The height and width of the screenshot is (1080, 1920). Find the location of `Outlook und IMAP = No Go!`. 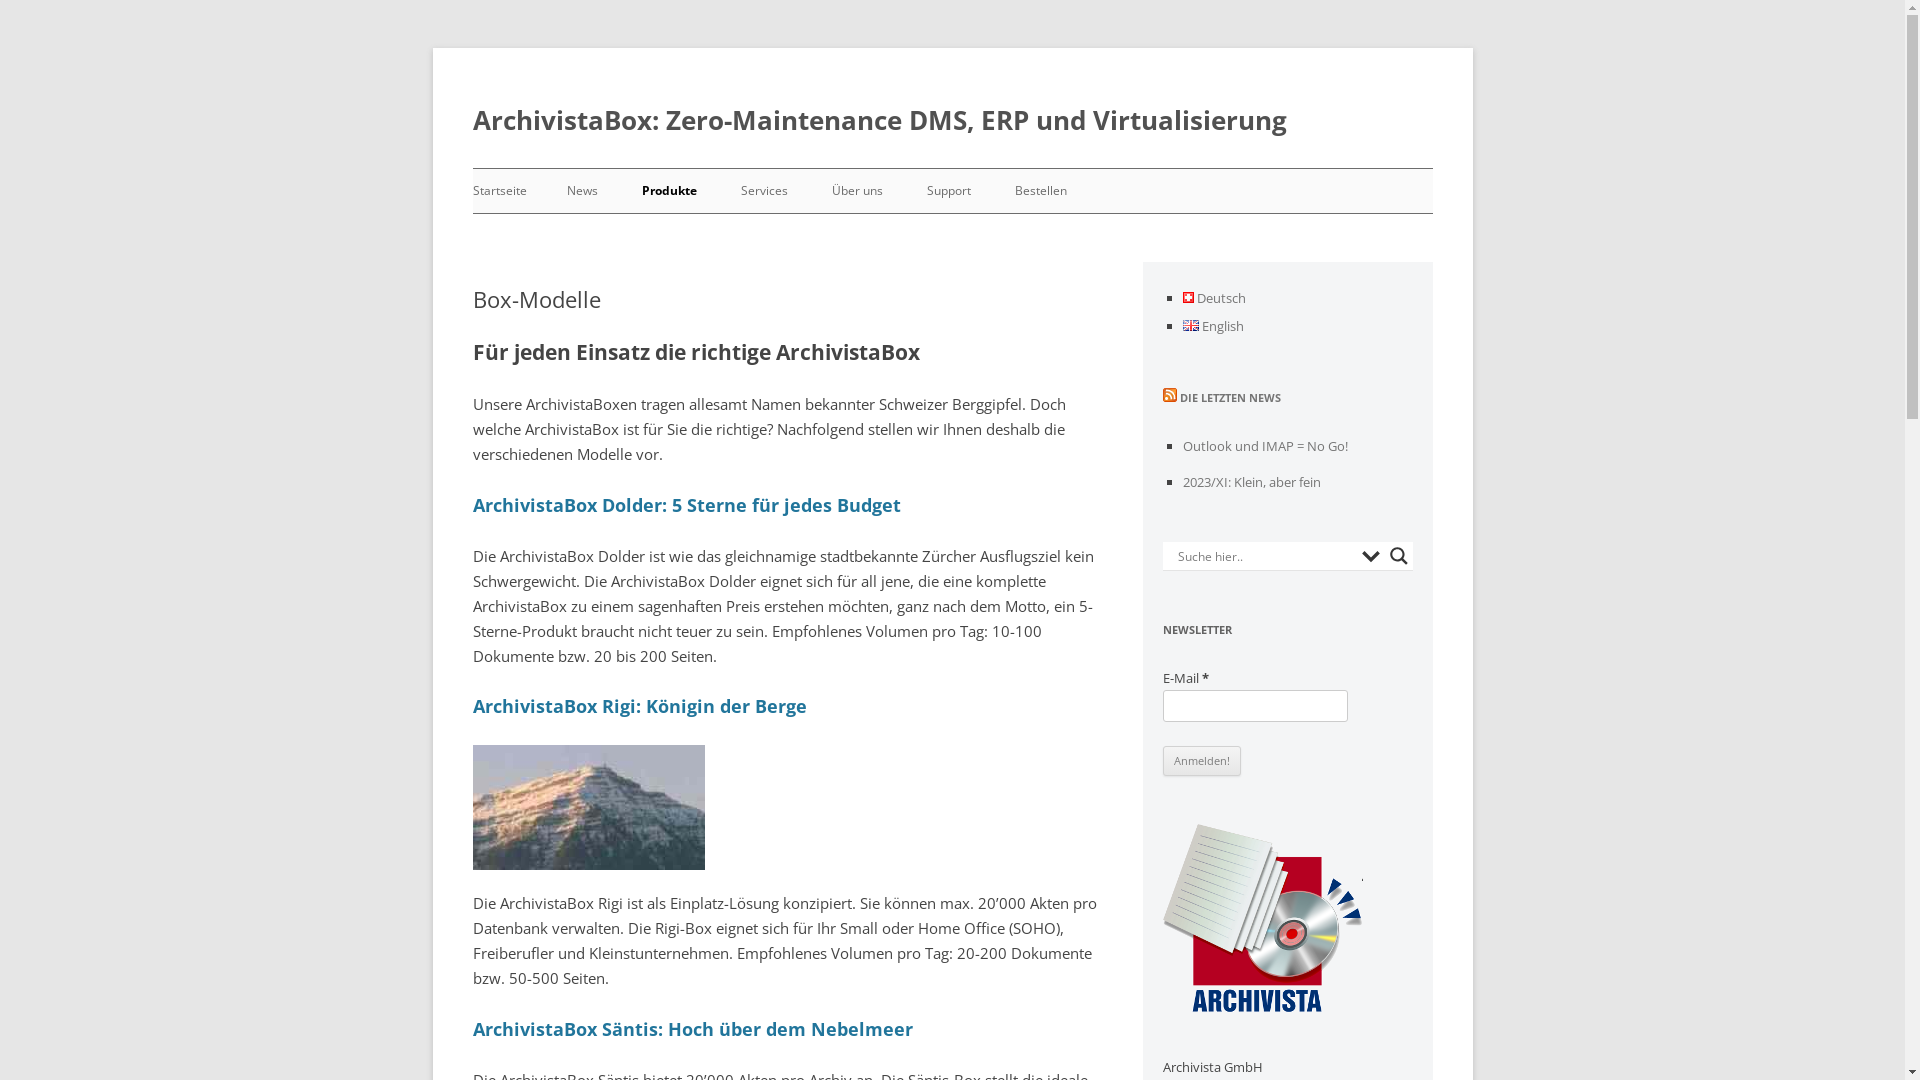

Outlook und IMAP = No Go! is located at coordinates (664, 224).